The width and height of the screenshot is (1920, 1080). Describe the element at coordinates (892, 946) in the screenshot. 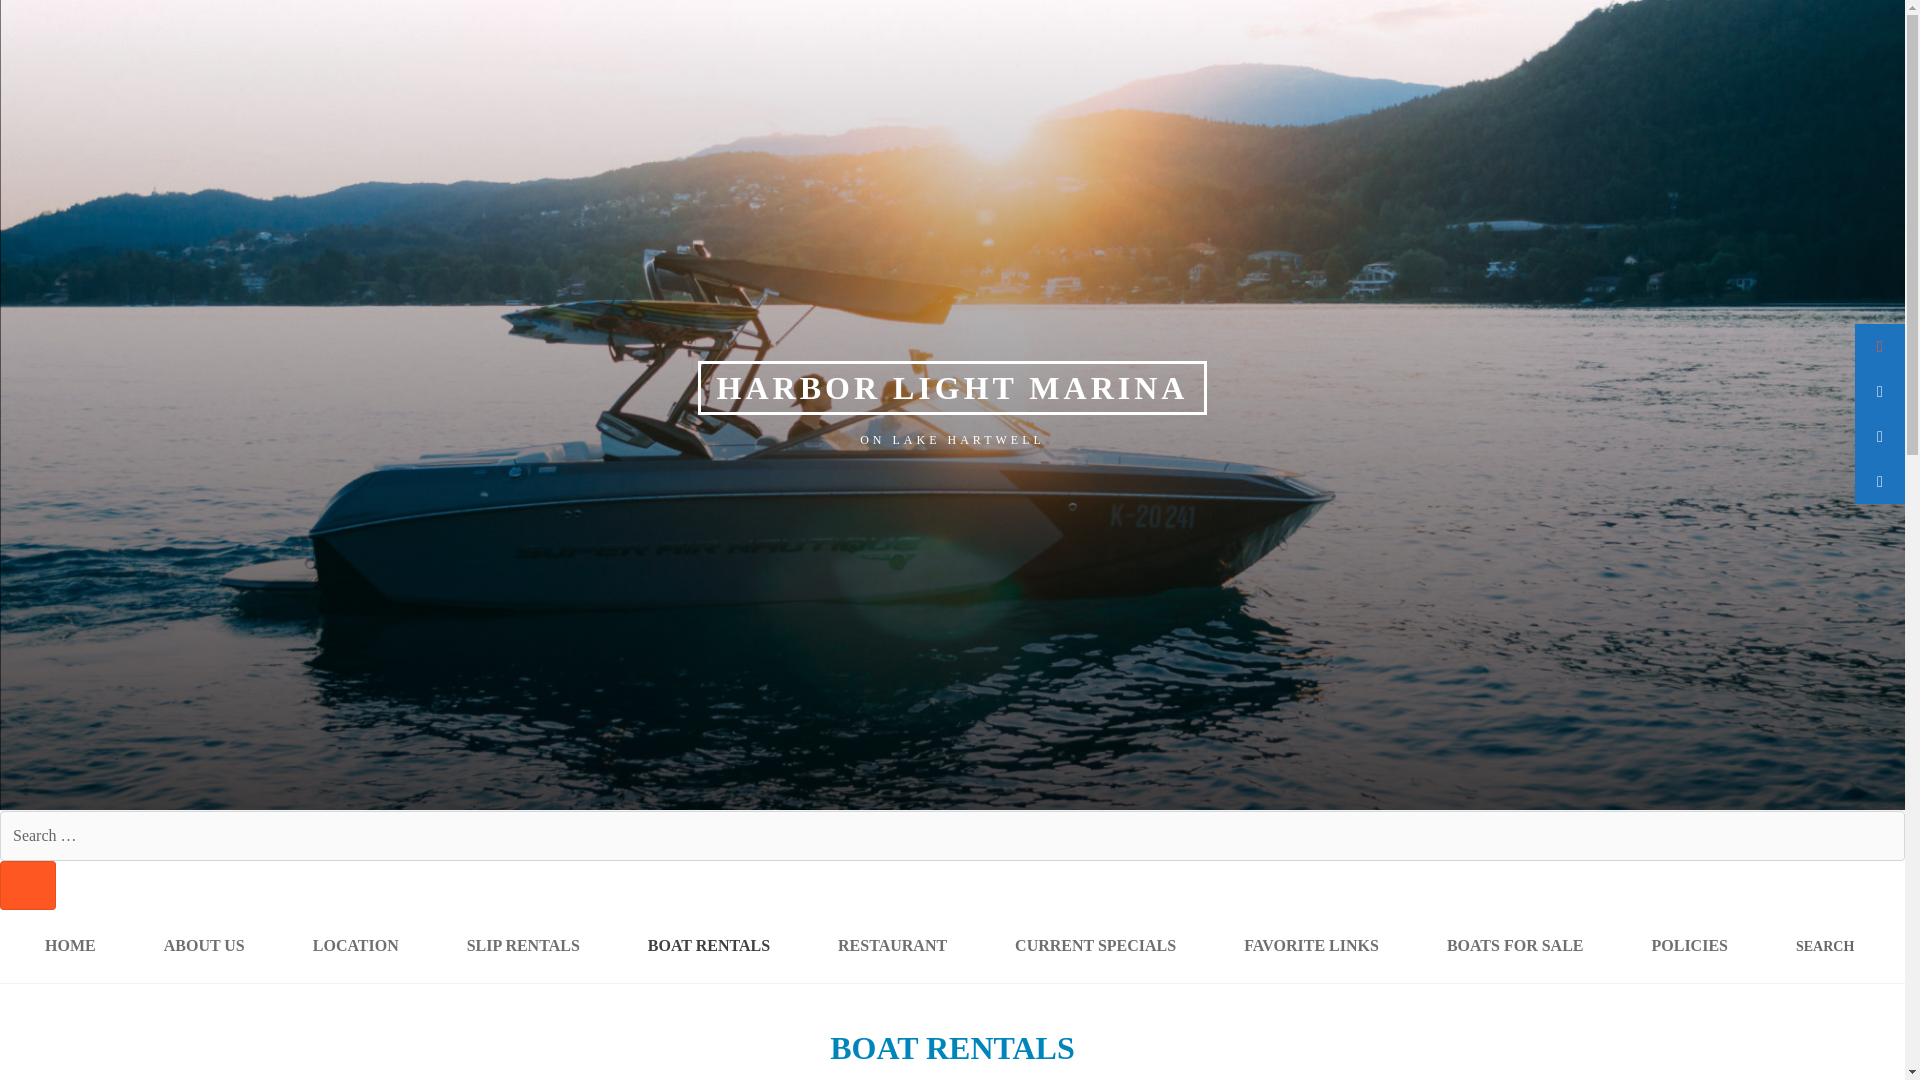

I see `RESTAURANT` at that location.